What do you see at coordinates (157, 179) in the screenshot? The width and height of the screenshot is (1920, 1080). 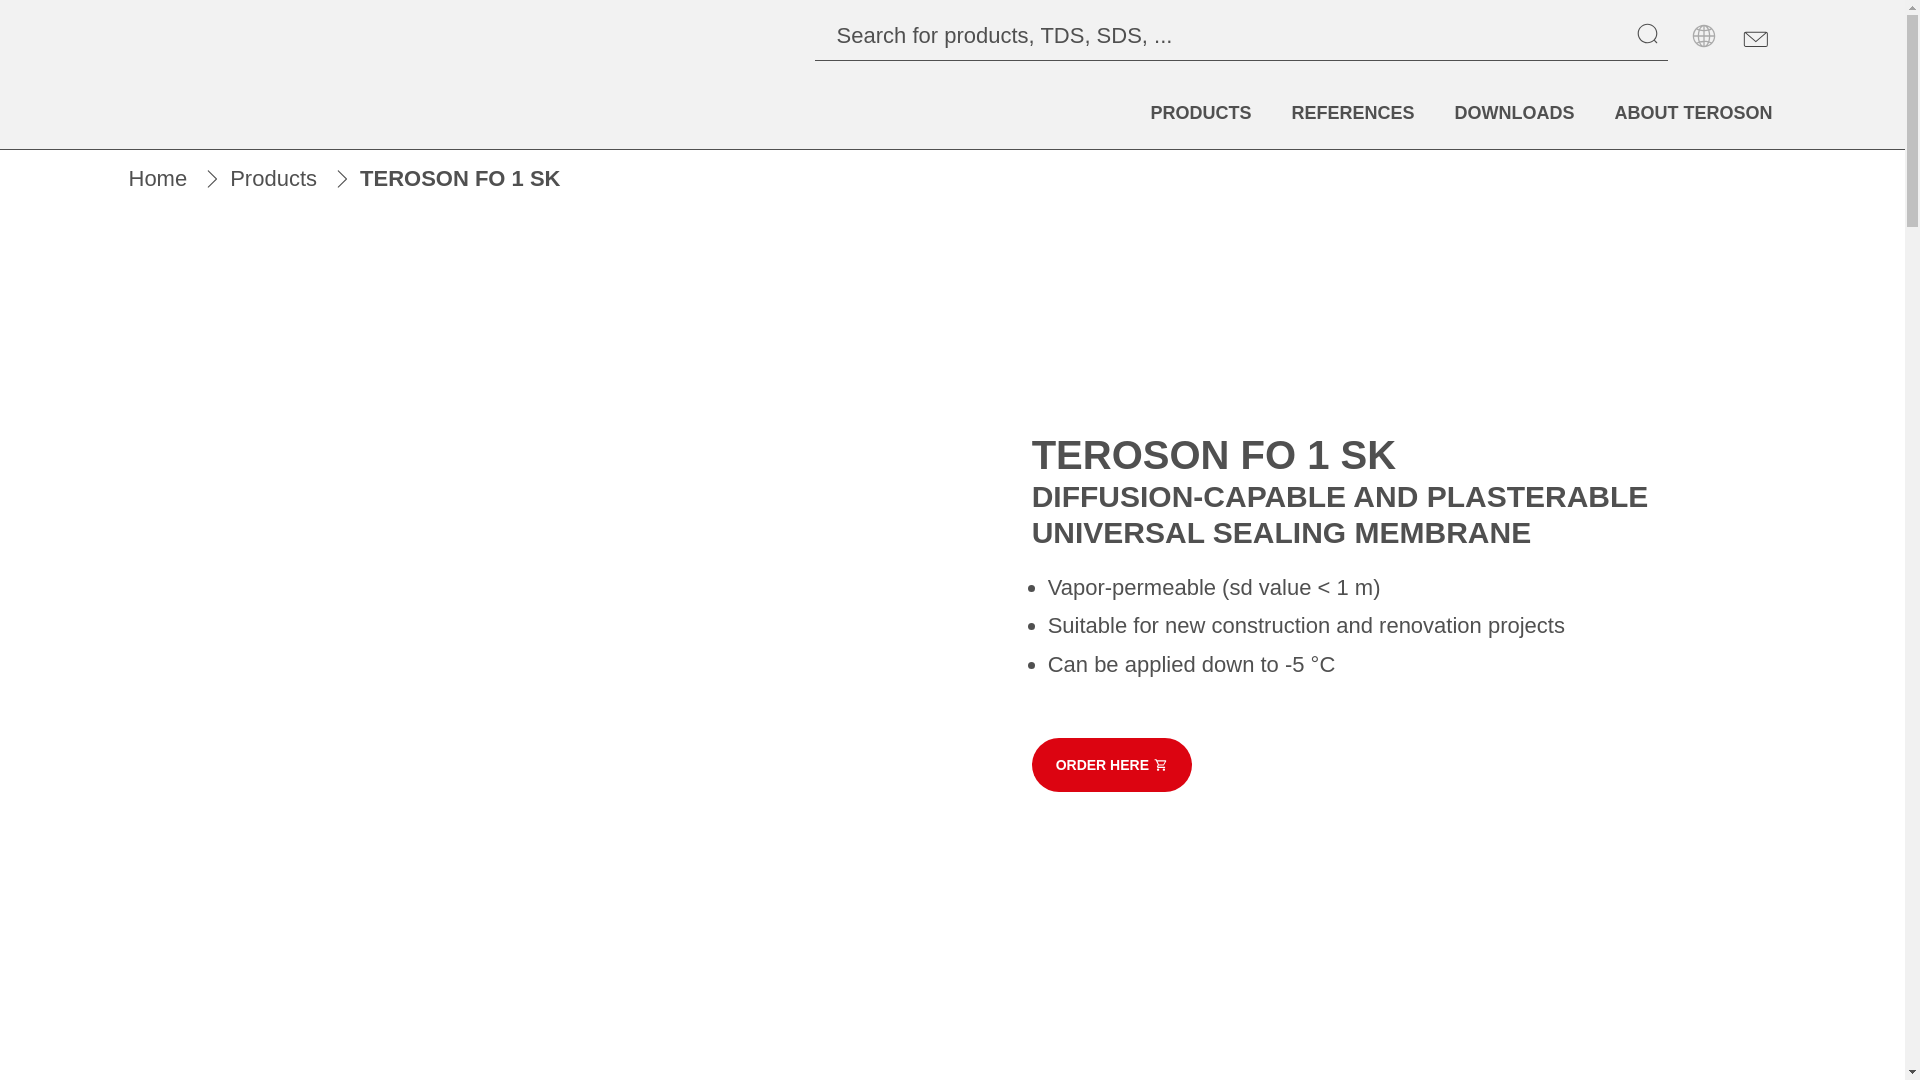 I see `Home` at bounding box center [157, 179].